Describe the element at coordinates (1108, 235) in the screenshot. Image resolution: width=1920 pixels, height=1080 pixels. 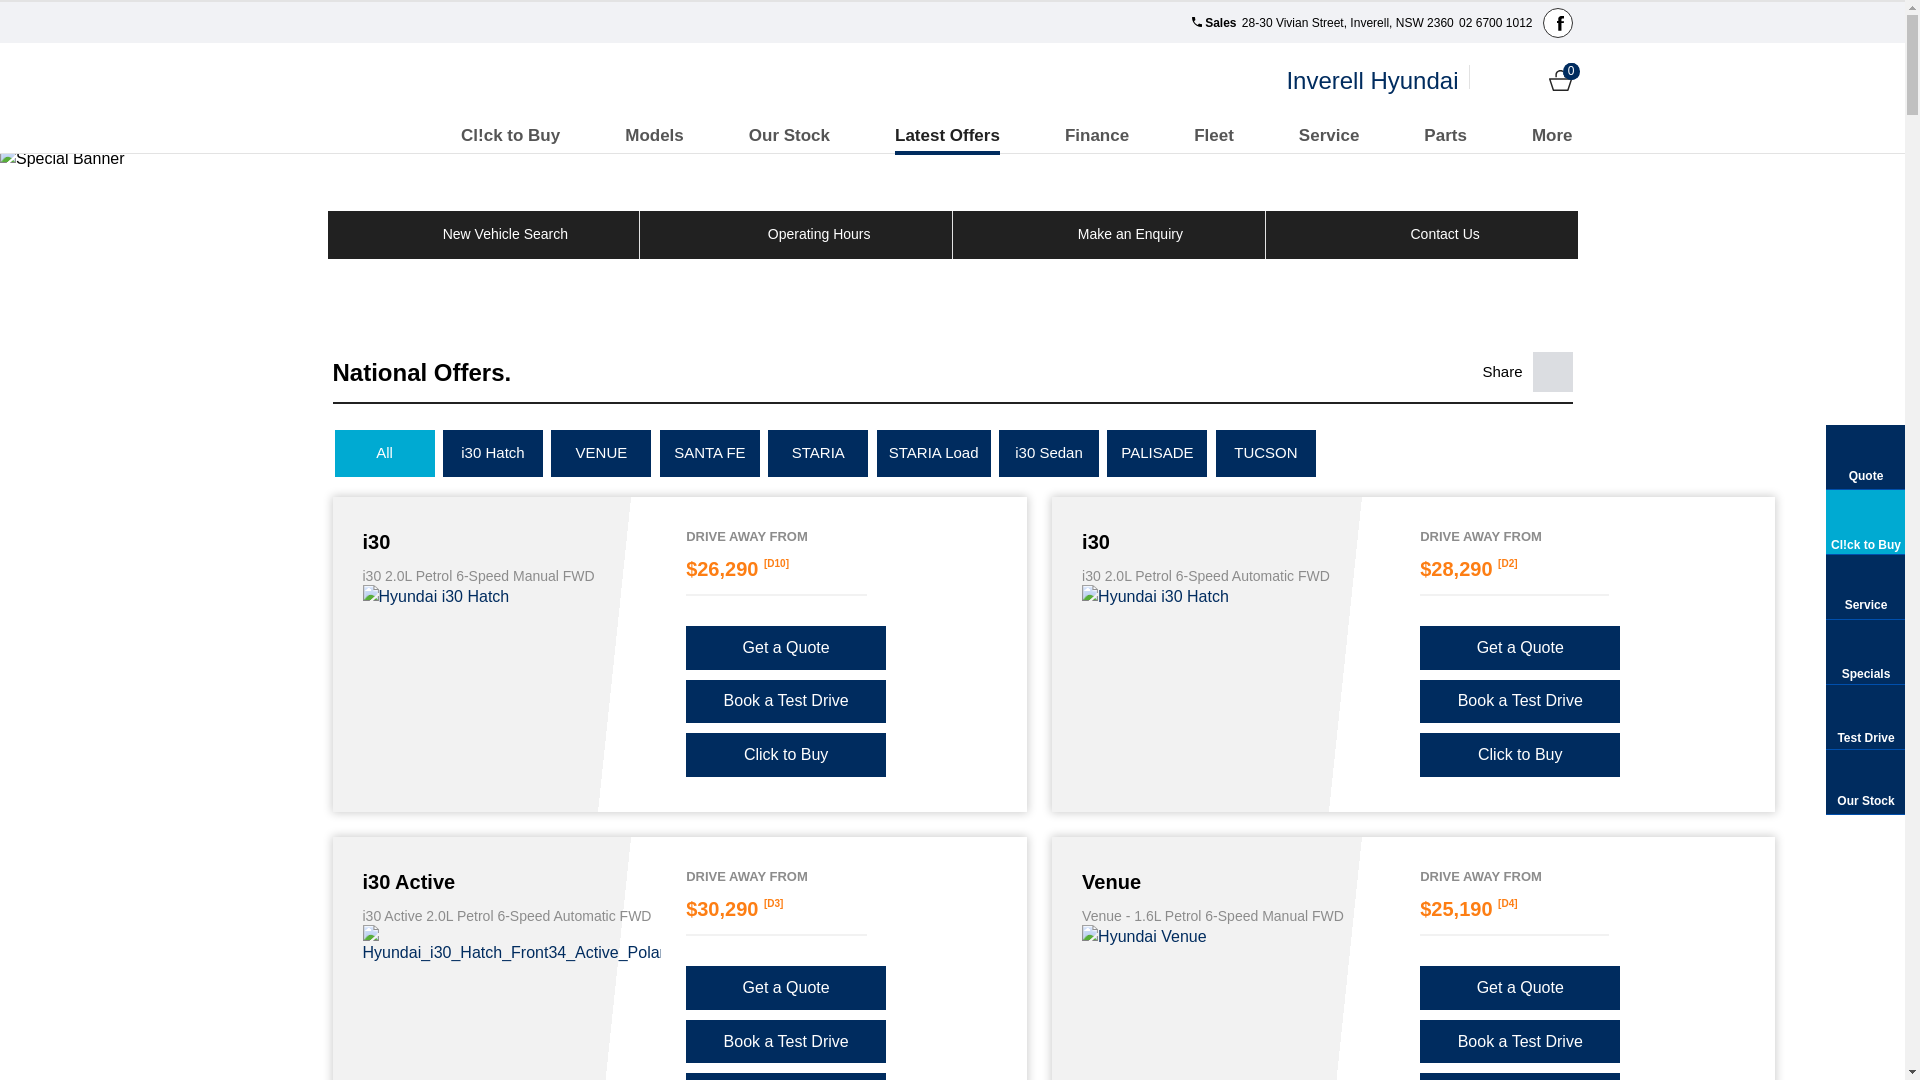
I see `Make an Enquiry` at that location.